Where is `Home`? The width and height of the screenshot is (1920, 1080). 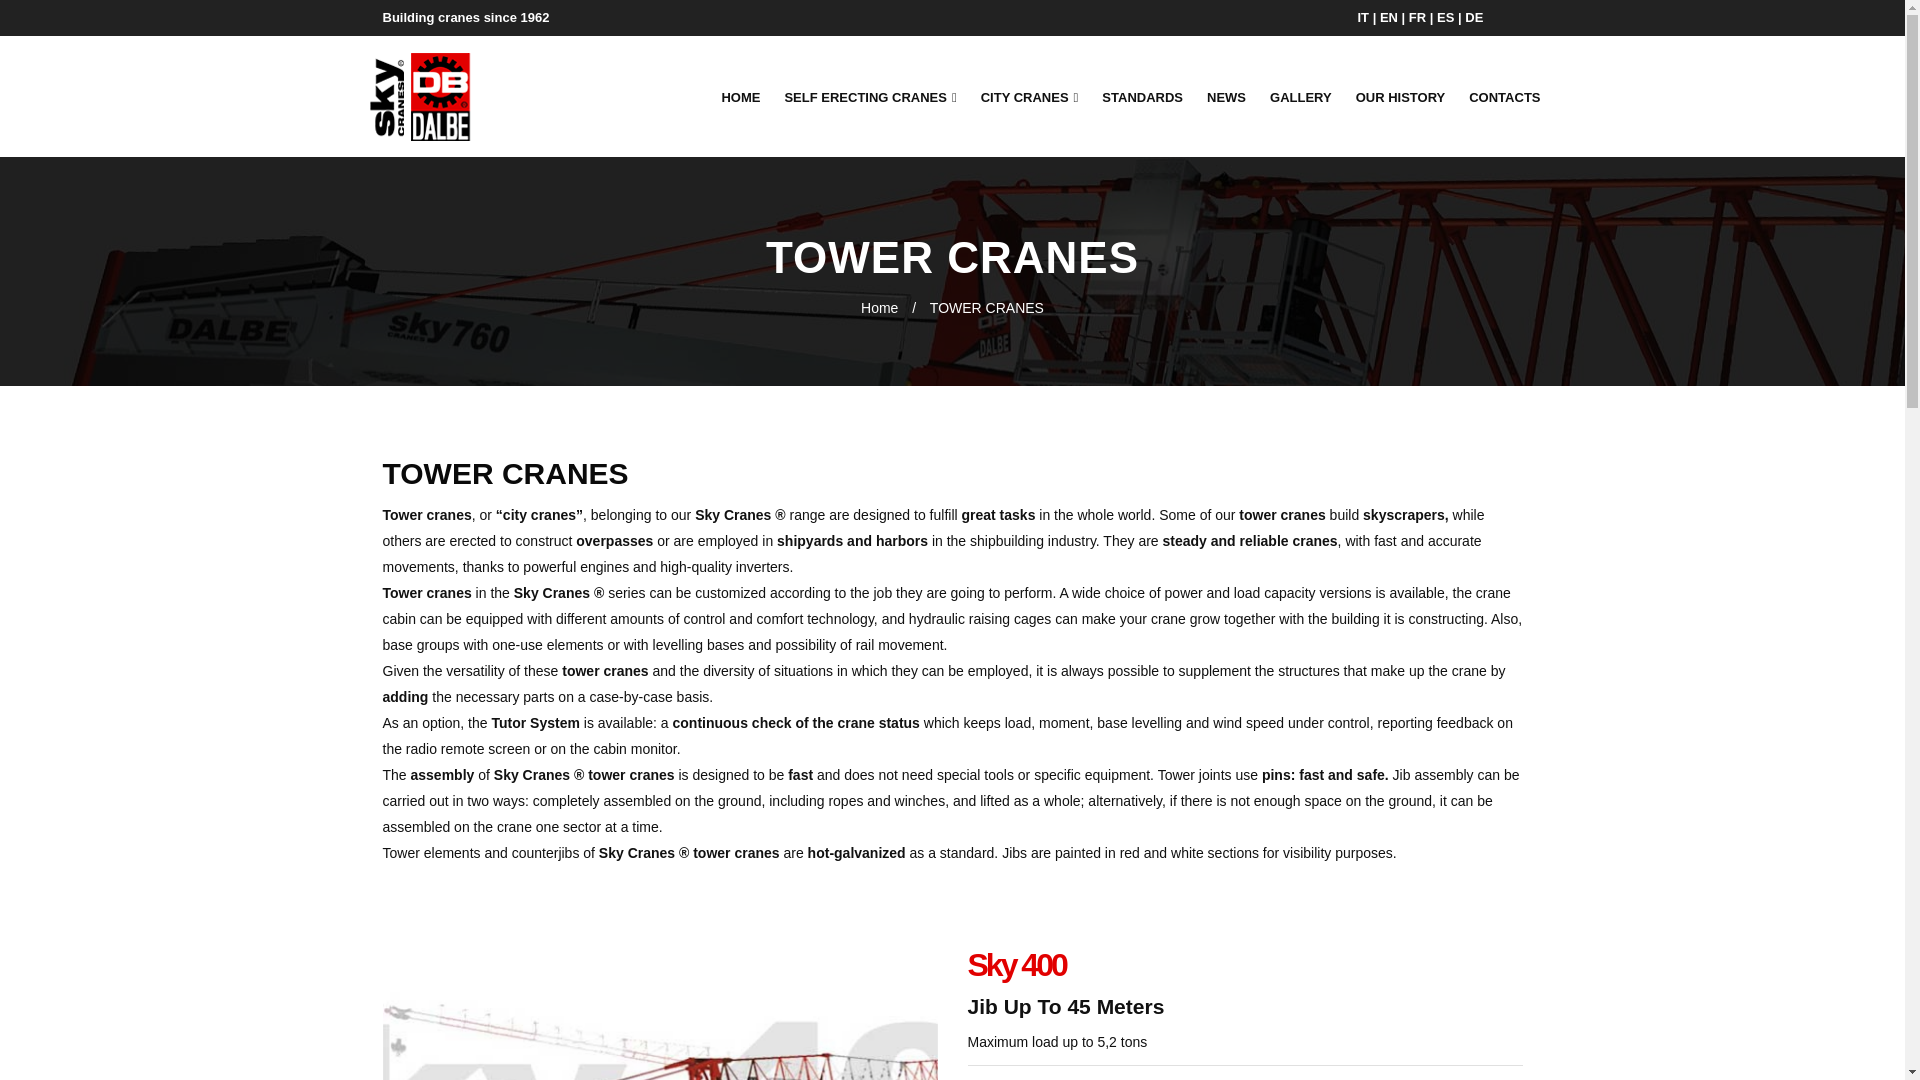 Home is located at coordinates (879, 308).